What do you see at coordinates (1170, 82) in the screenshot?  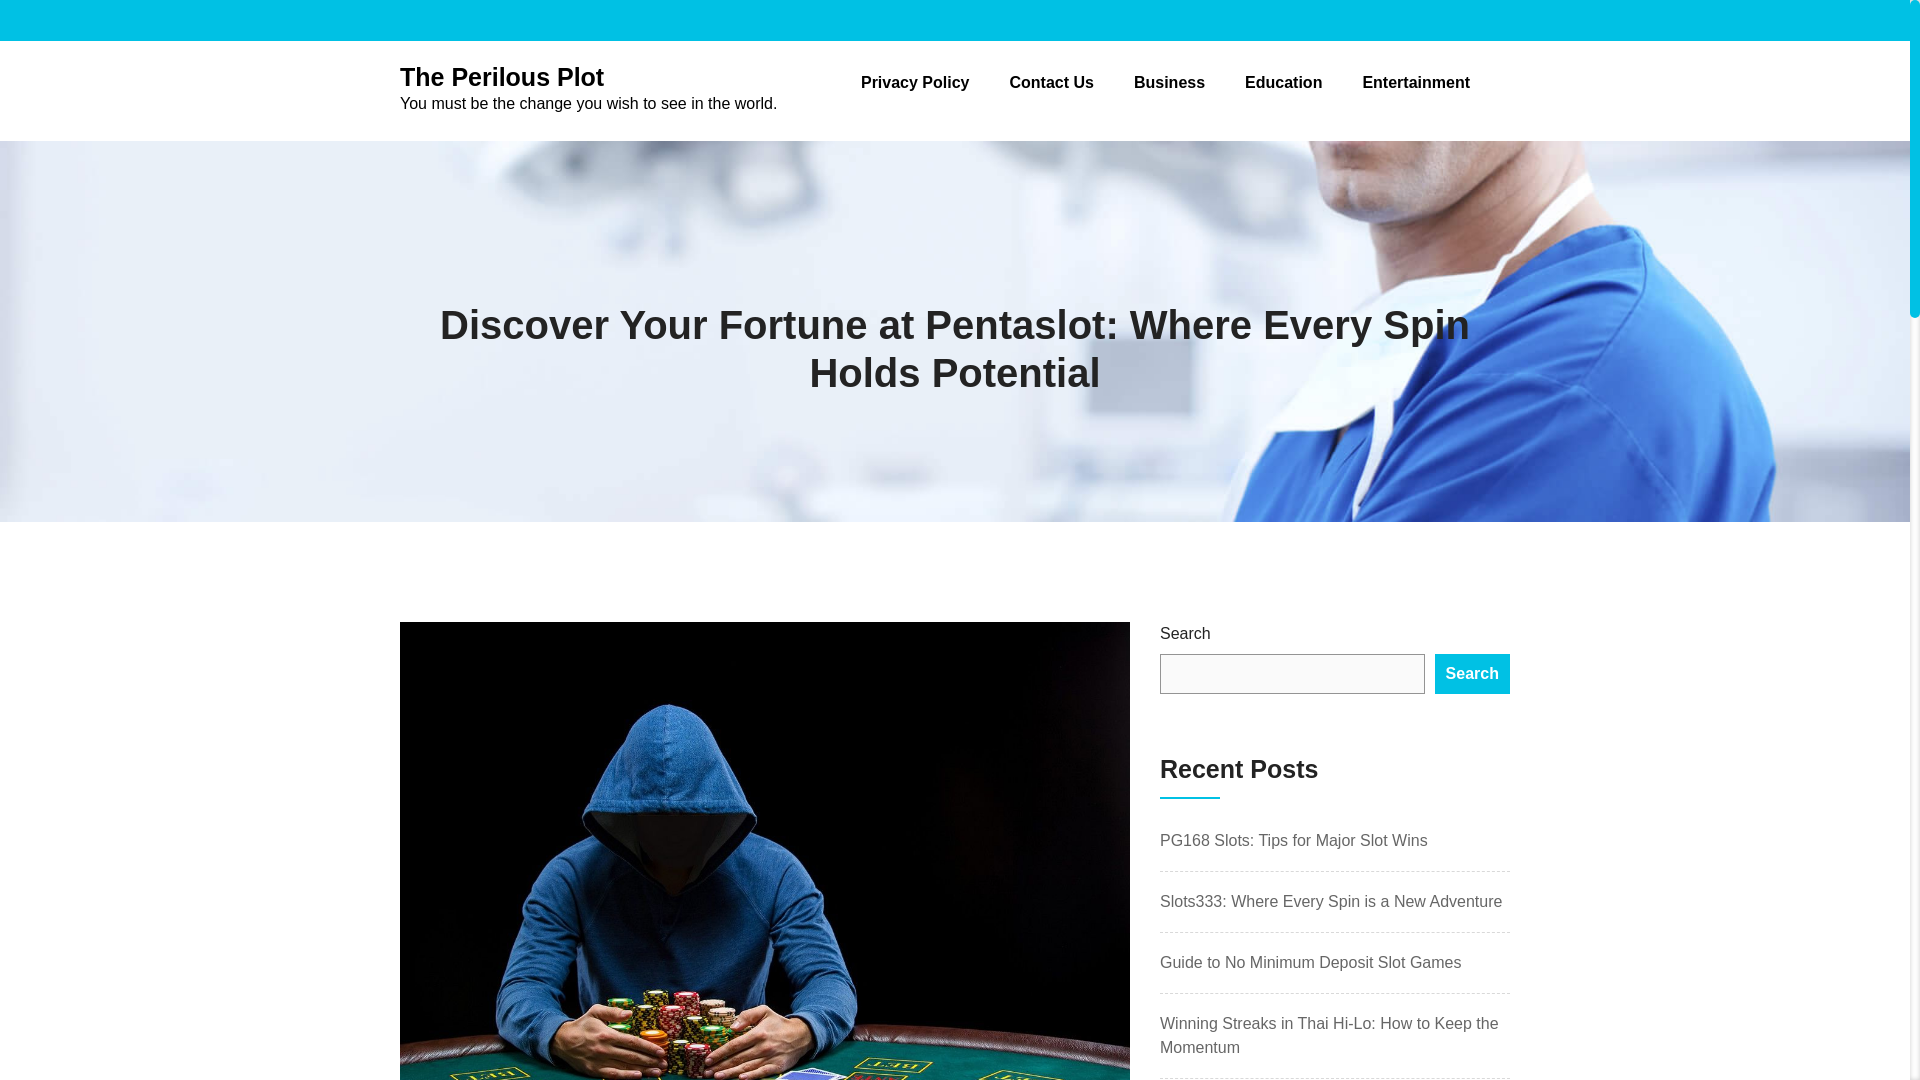 I see `Business` at bounding box center [1170, 82].